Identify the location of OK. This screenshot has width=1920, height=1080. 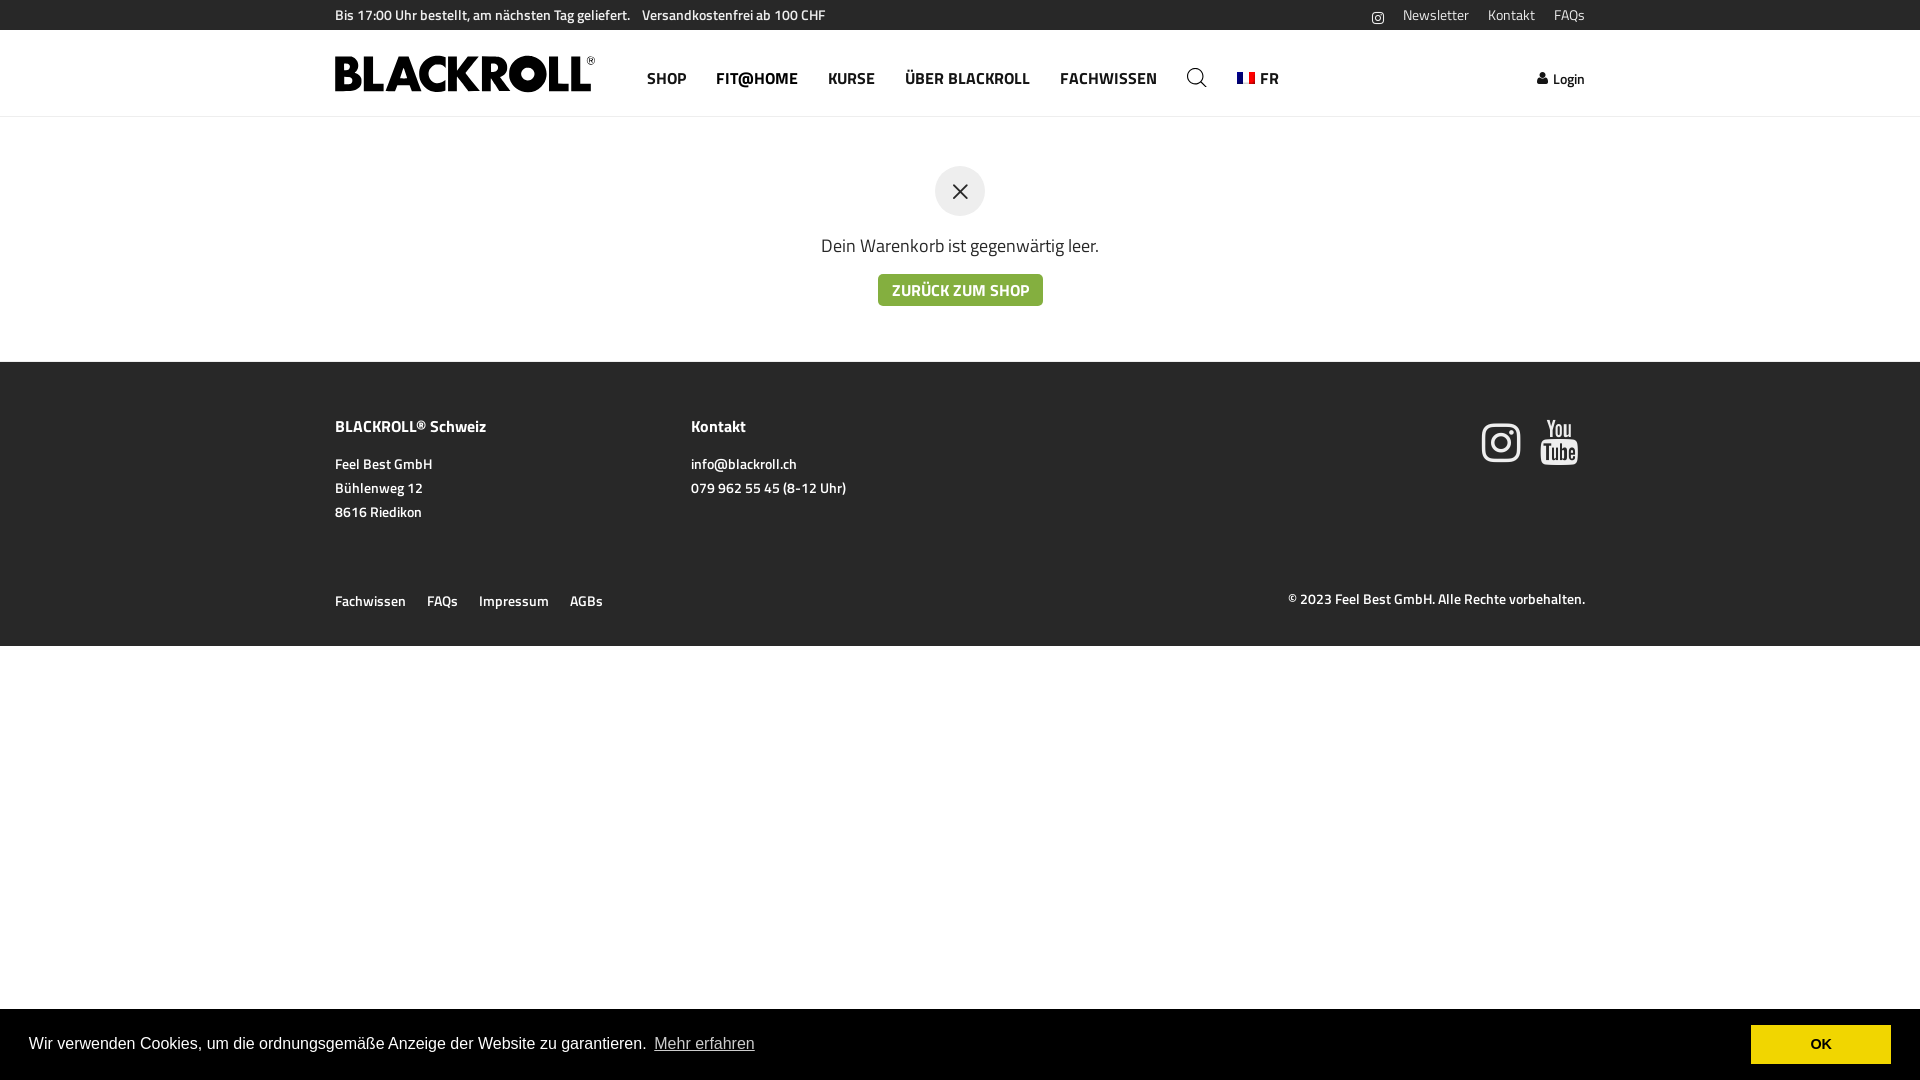
(1821, 1044).